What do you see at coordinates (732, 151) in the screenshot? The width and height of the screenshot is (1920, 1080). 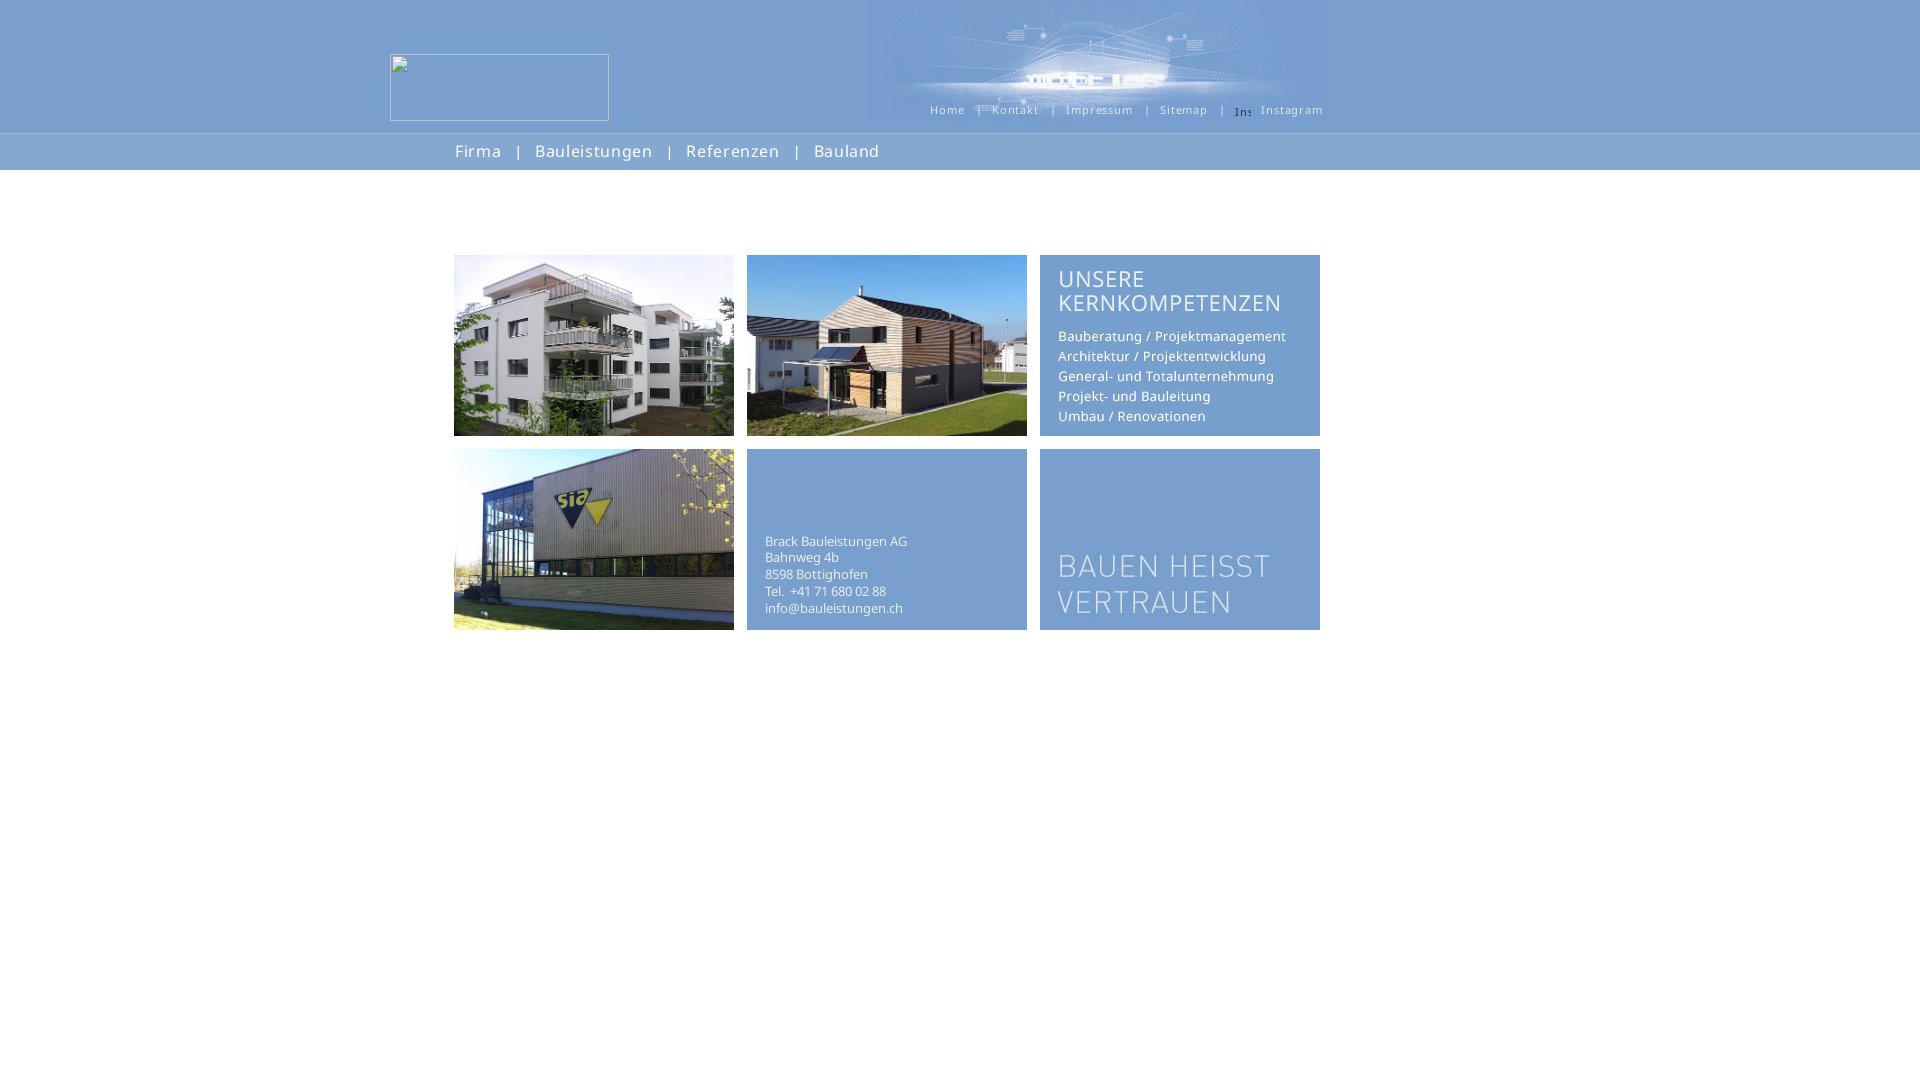 I see `Referenzen` at bounding box center [732, 151].